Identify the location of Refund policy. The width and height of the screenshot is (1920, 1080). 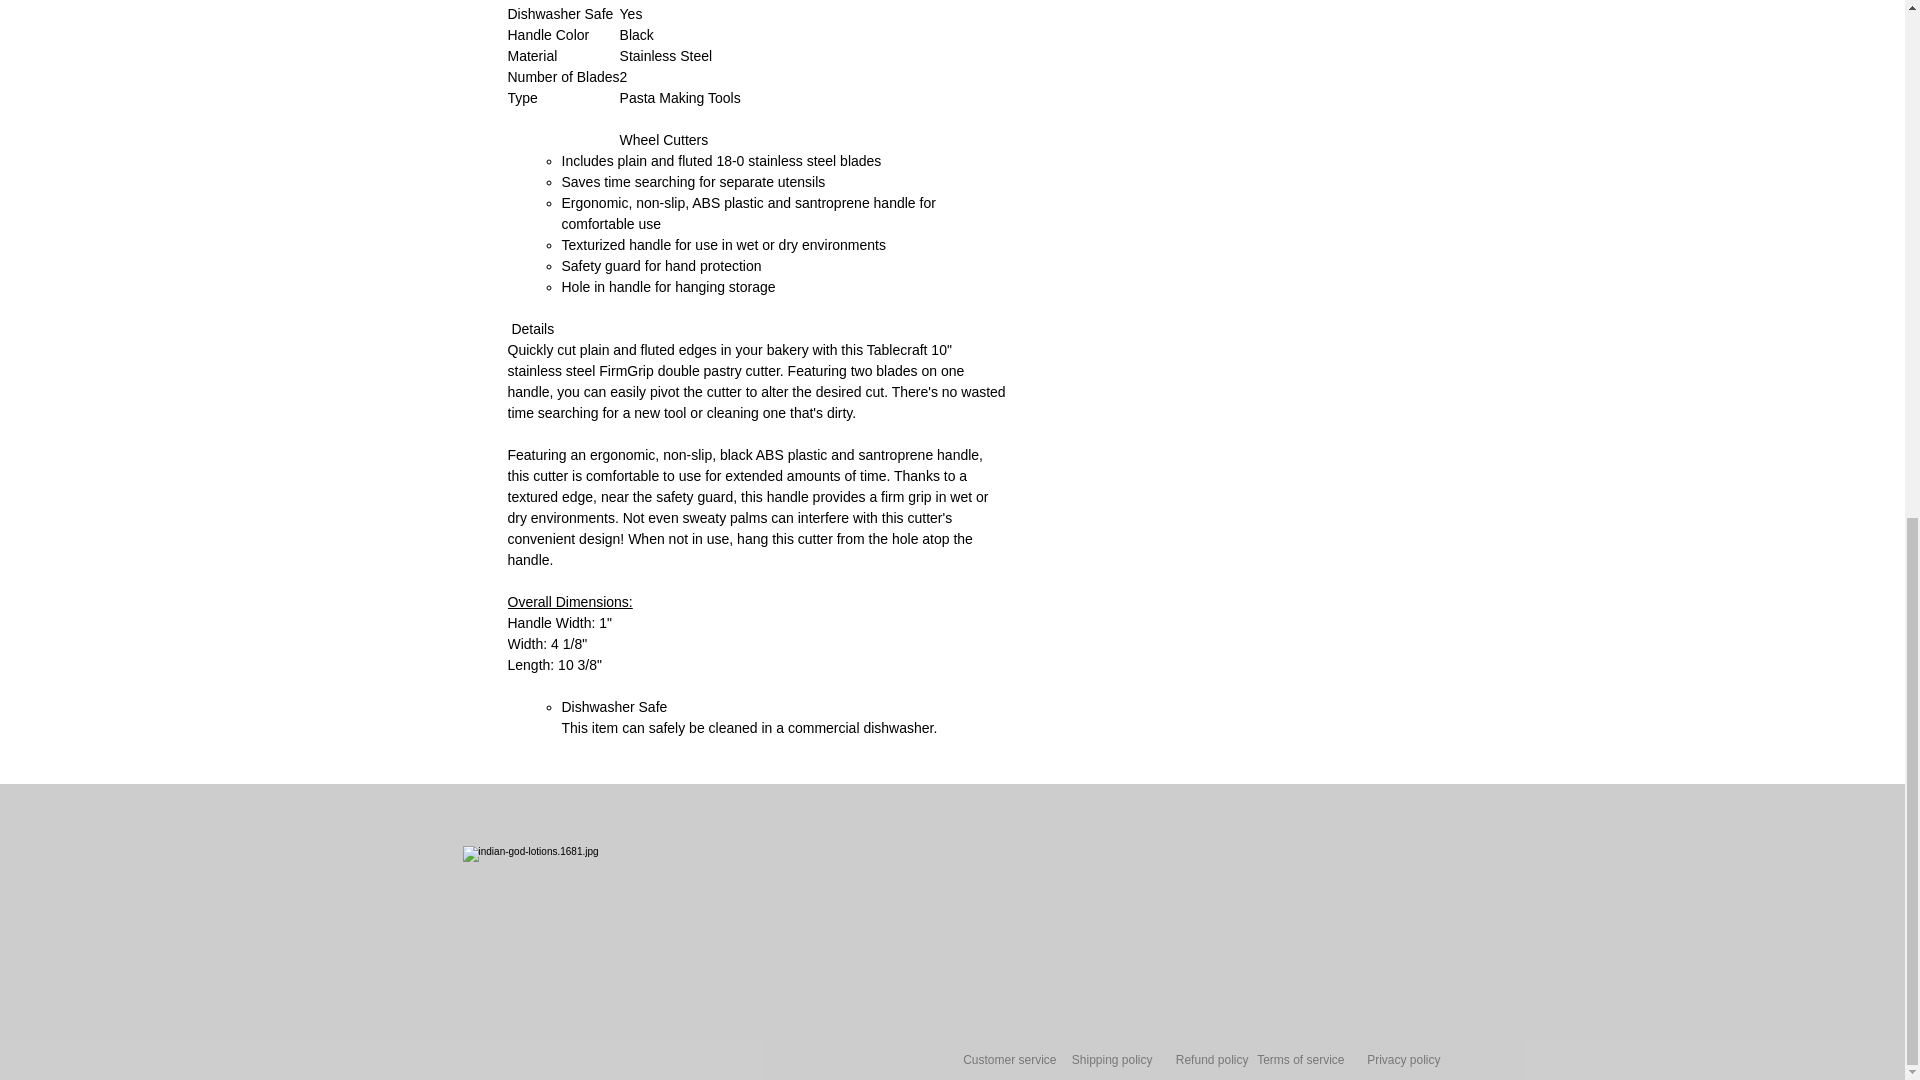
(1212, 1060).